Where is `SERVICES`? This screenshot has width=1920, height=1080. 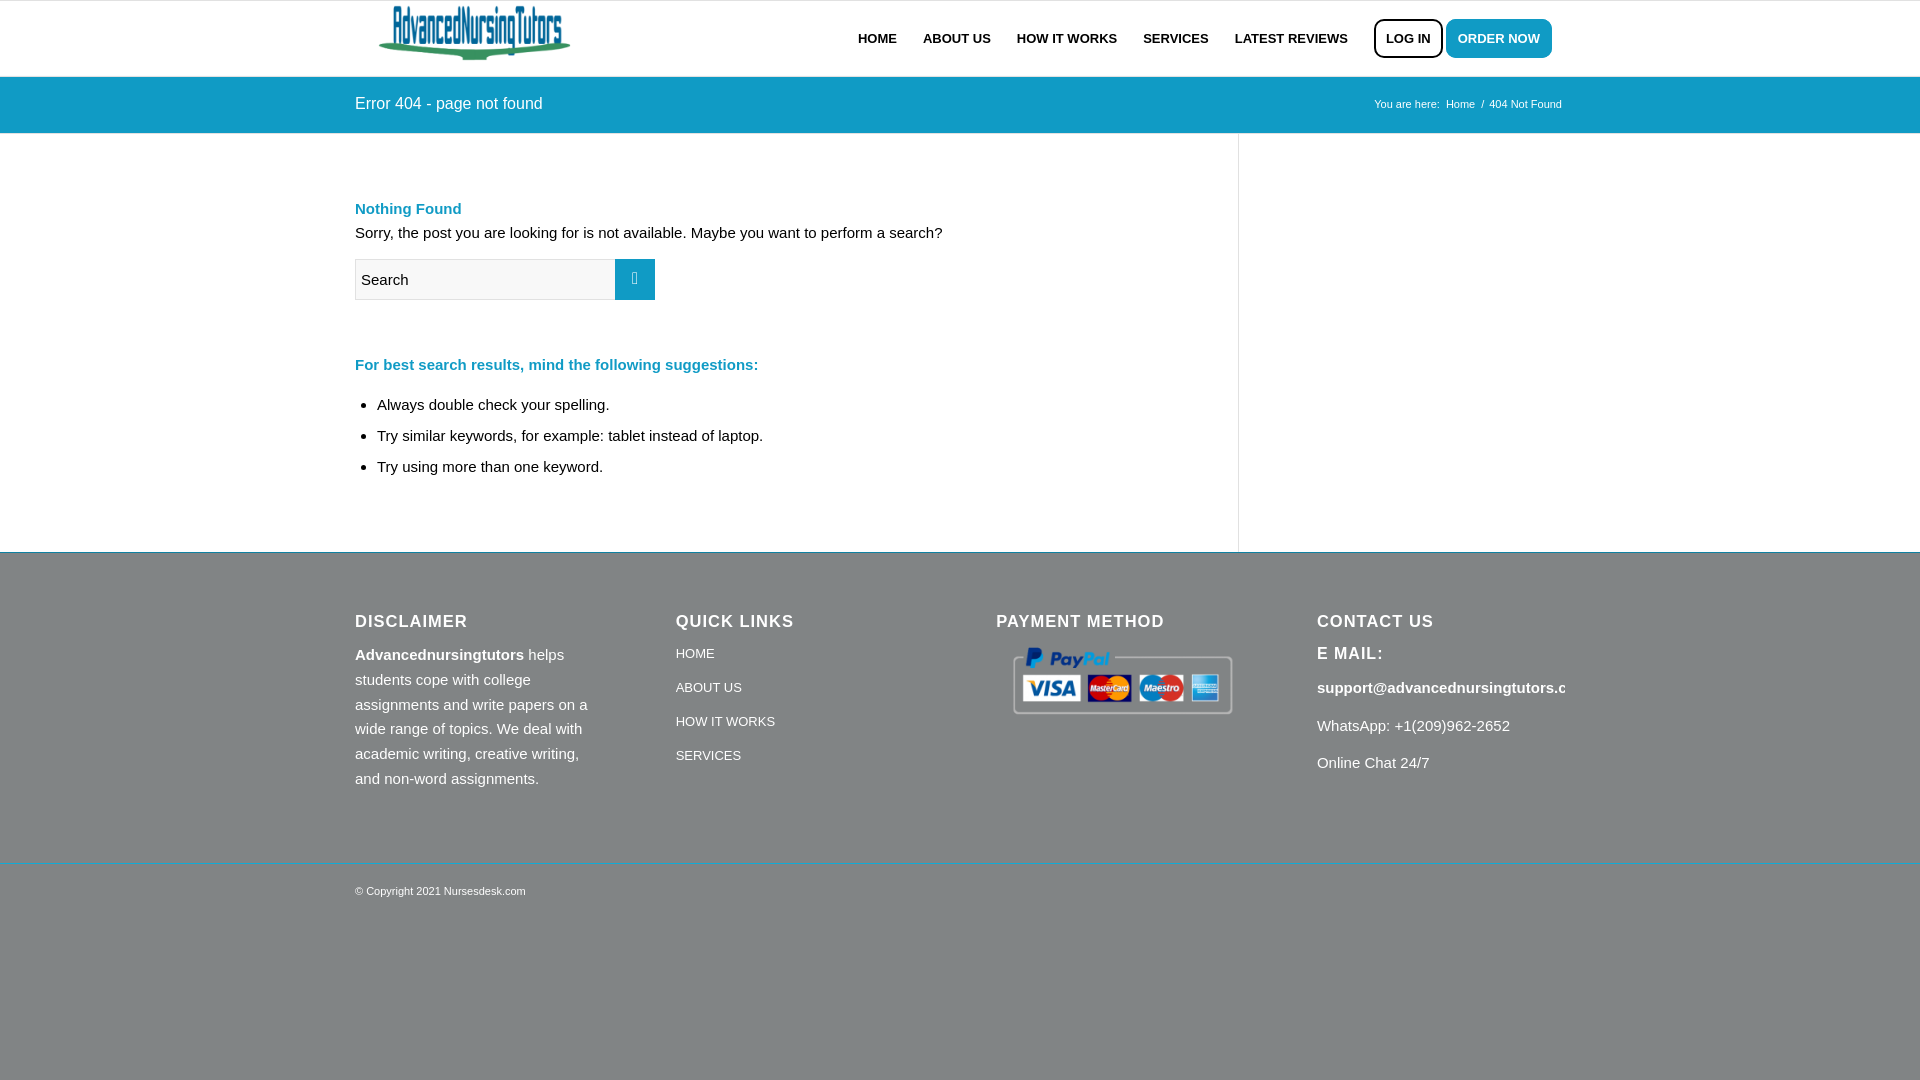
SERVICES is located at coordinates (799, 756).